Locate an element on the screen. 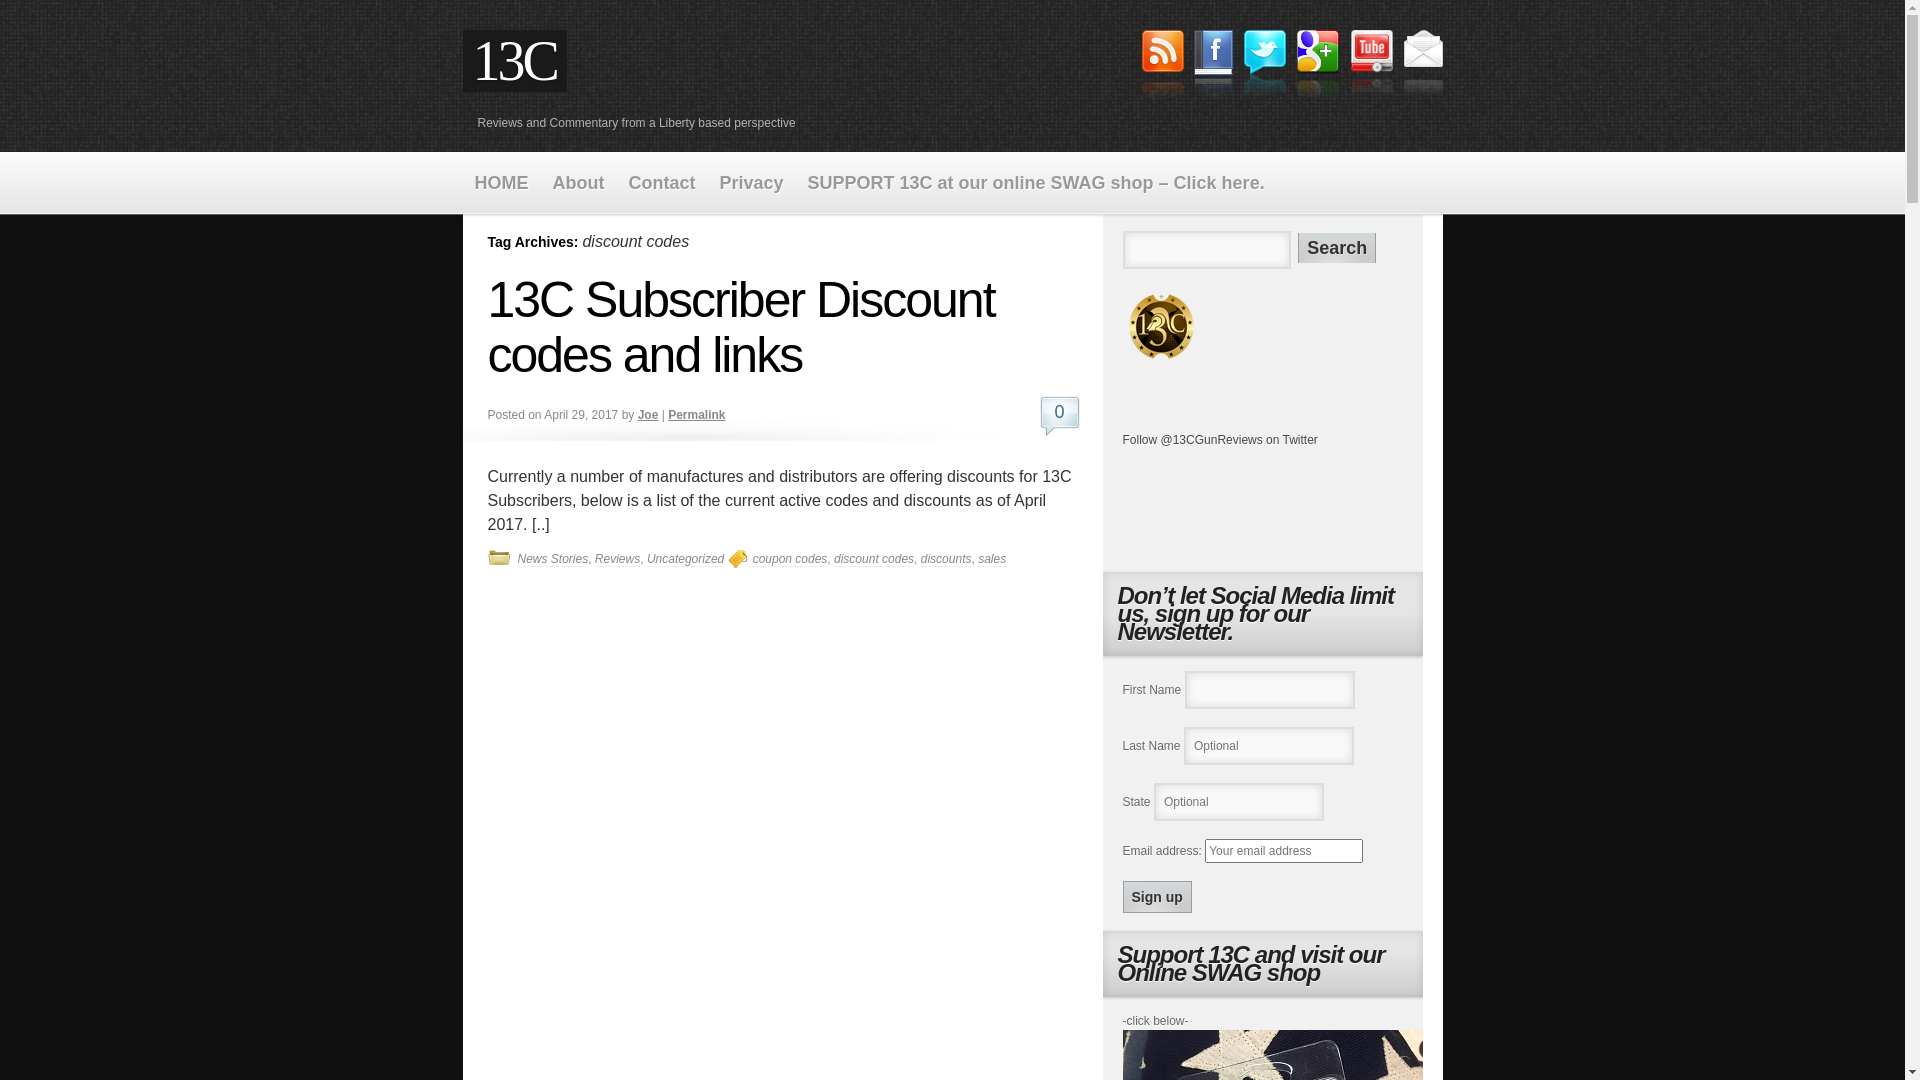 The image size is (1920, 1080). Privacy is located at coordinates (751, 184).